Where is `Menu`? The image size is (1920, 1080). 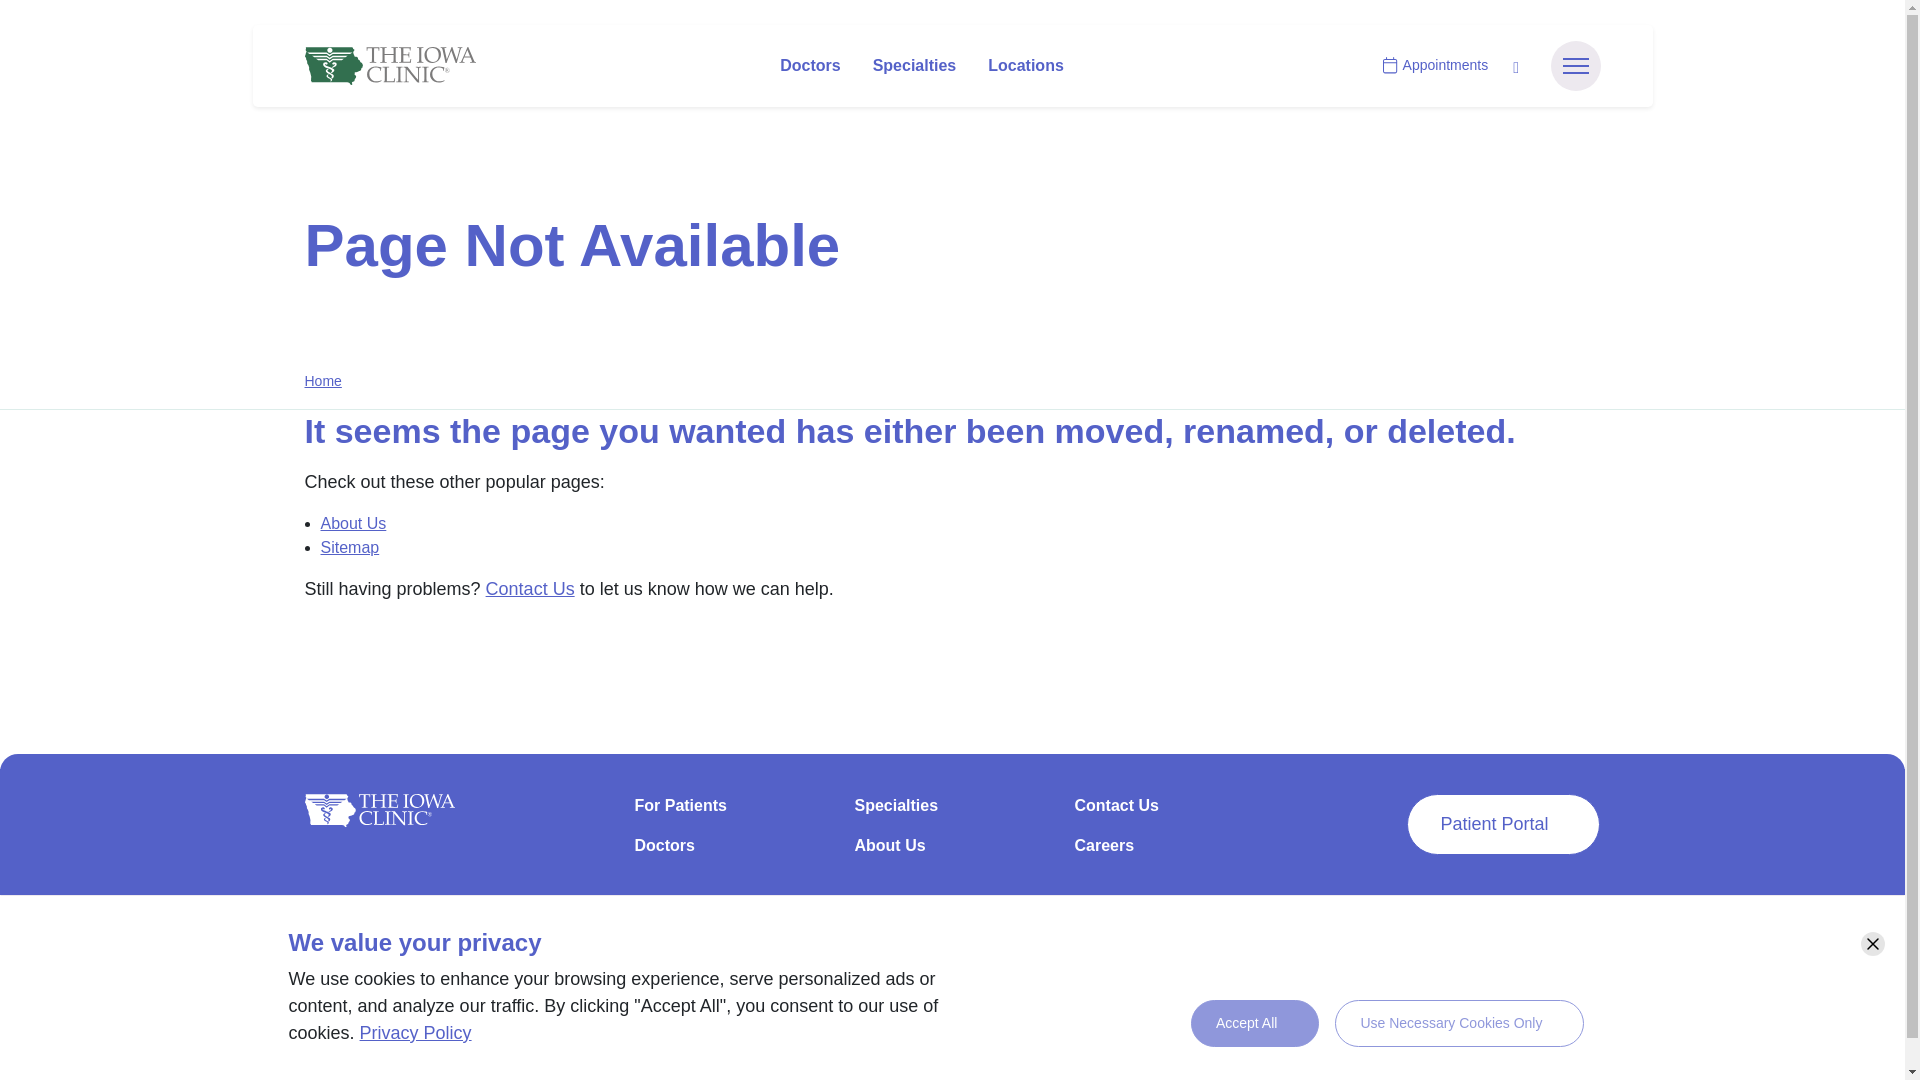 Menu is located at coordinates (1574, 66).